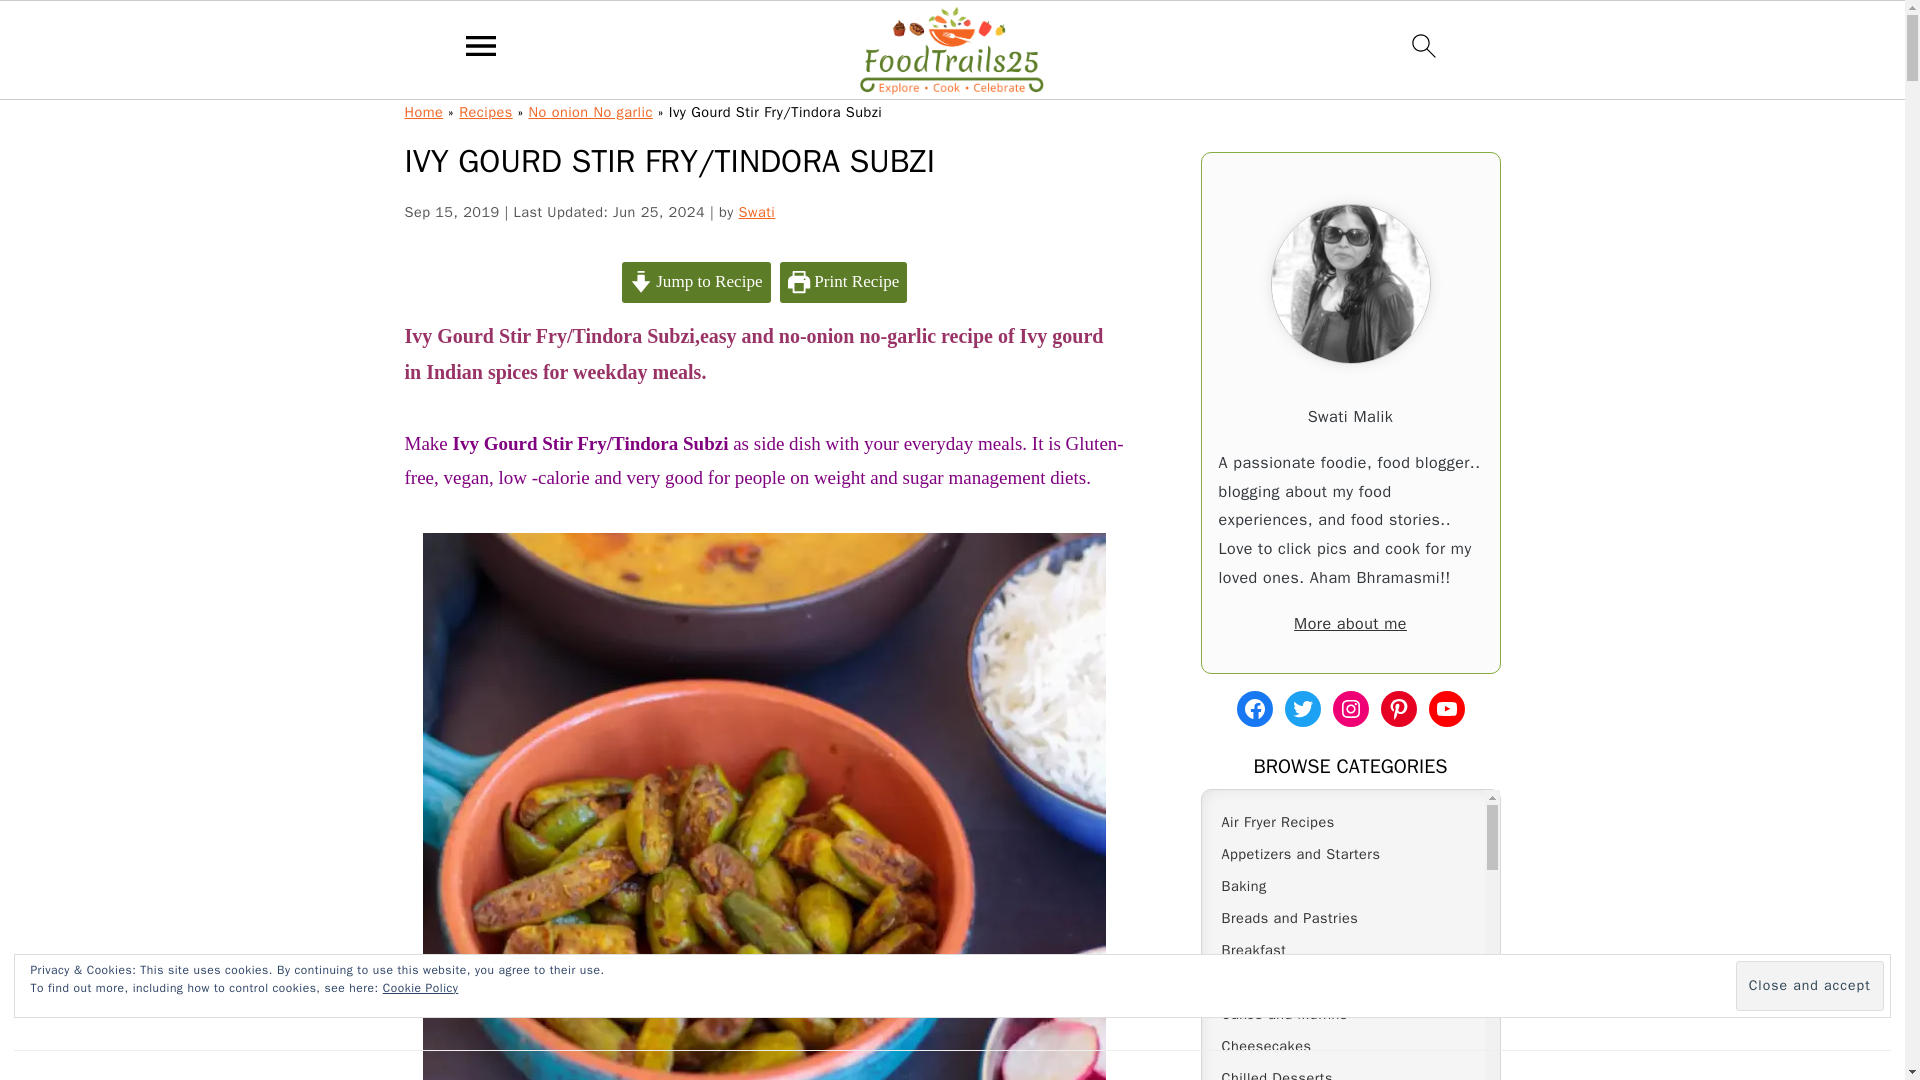 The width and height of the screenshot is (1920, 1080). What do you see at coordinates (696, 282) in the screenshot?
I see `Jump to Recipe` at bounding box center [696, 282].